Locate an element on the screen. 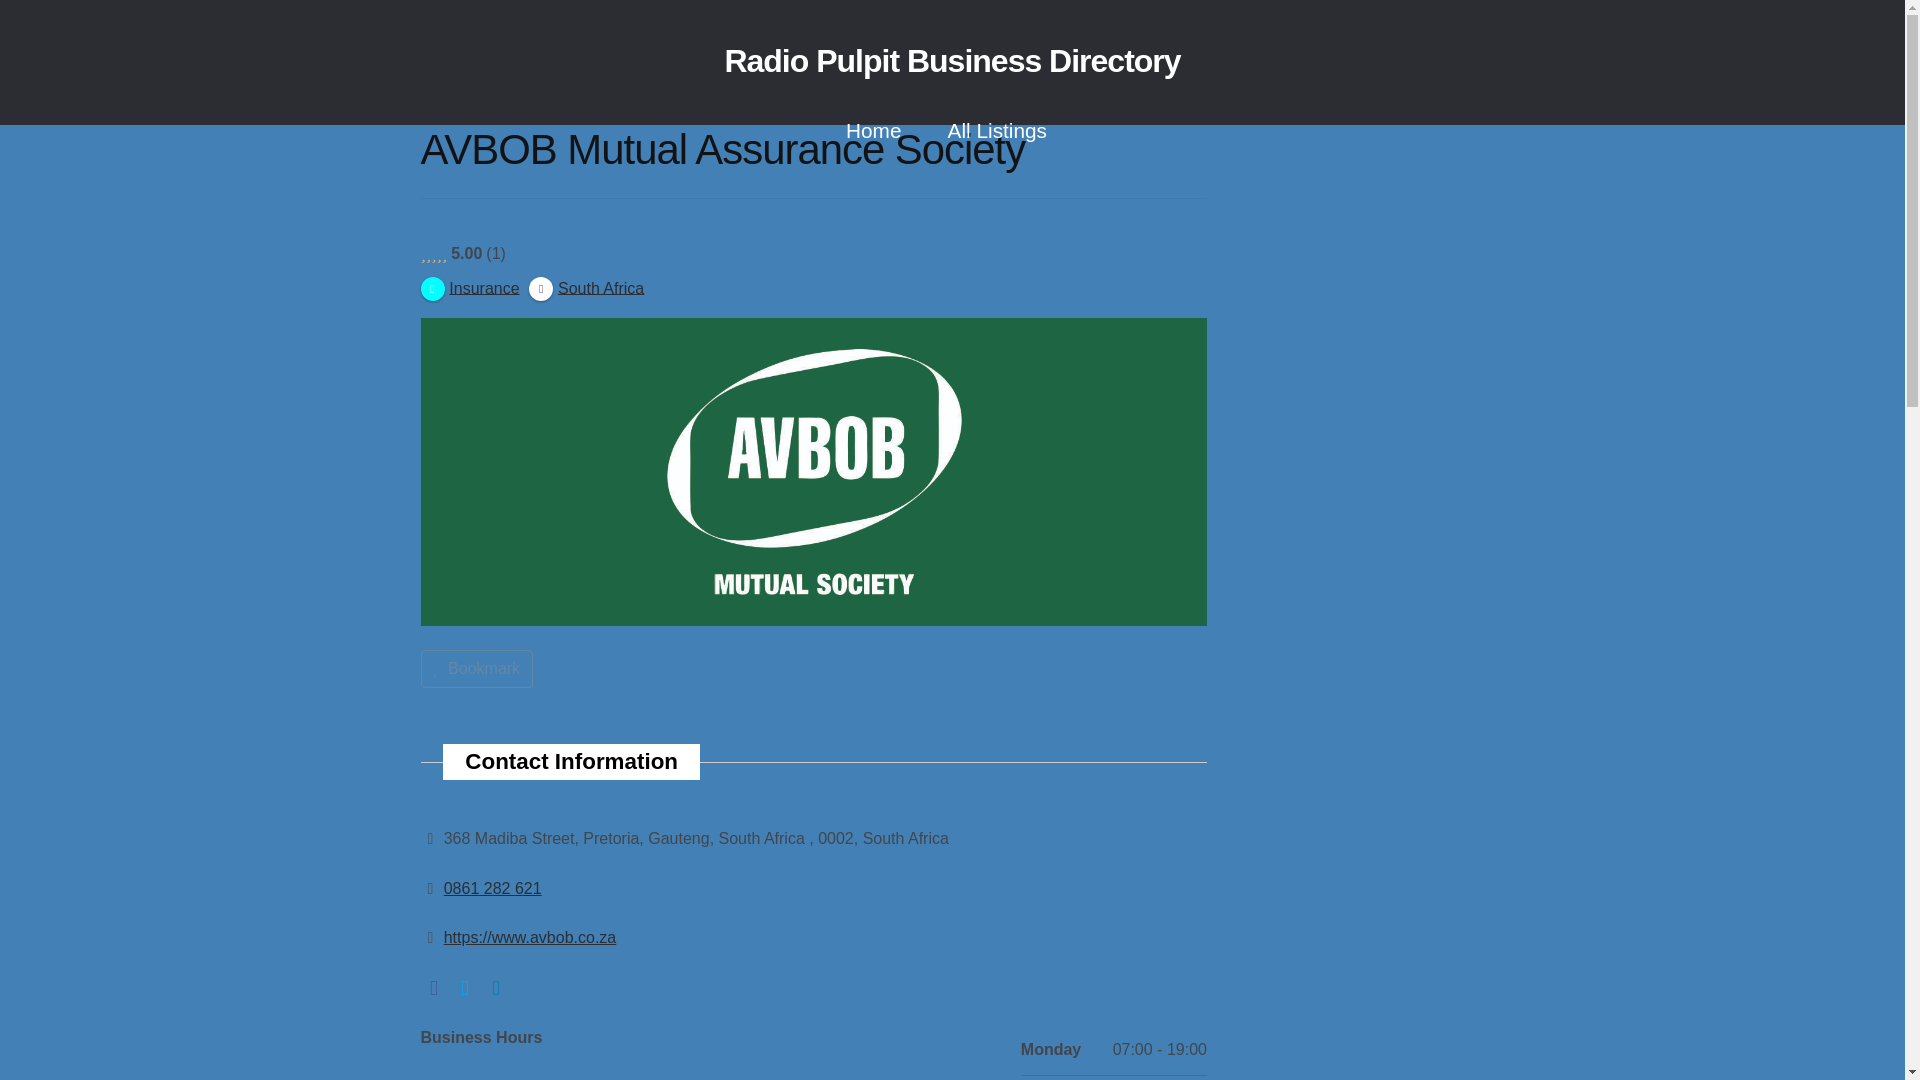  LinkedIn is located at coordinates (496, 986).